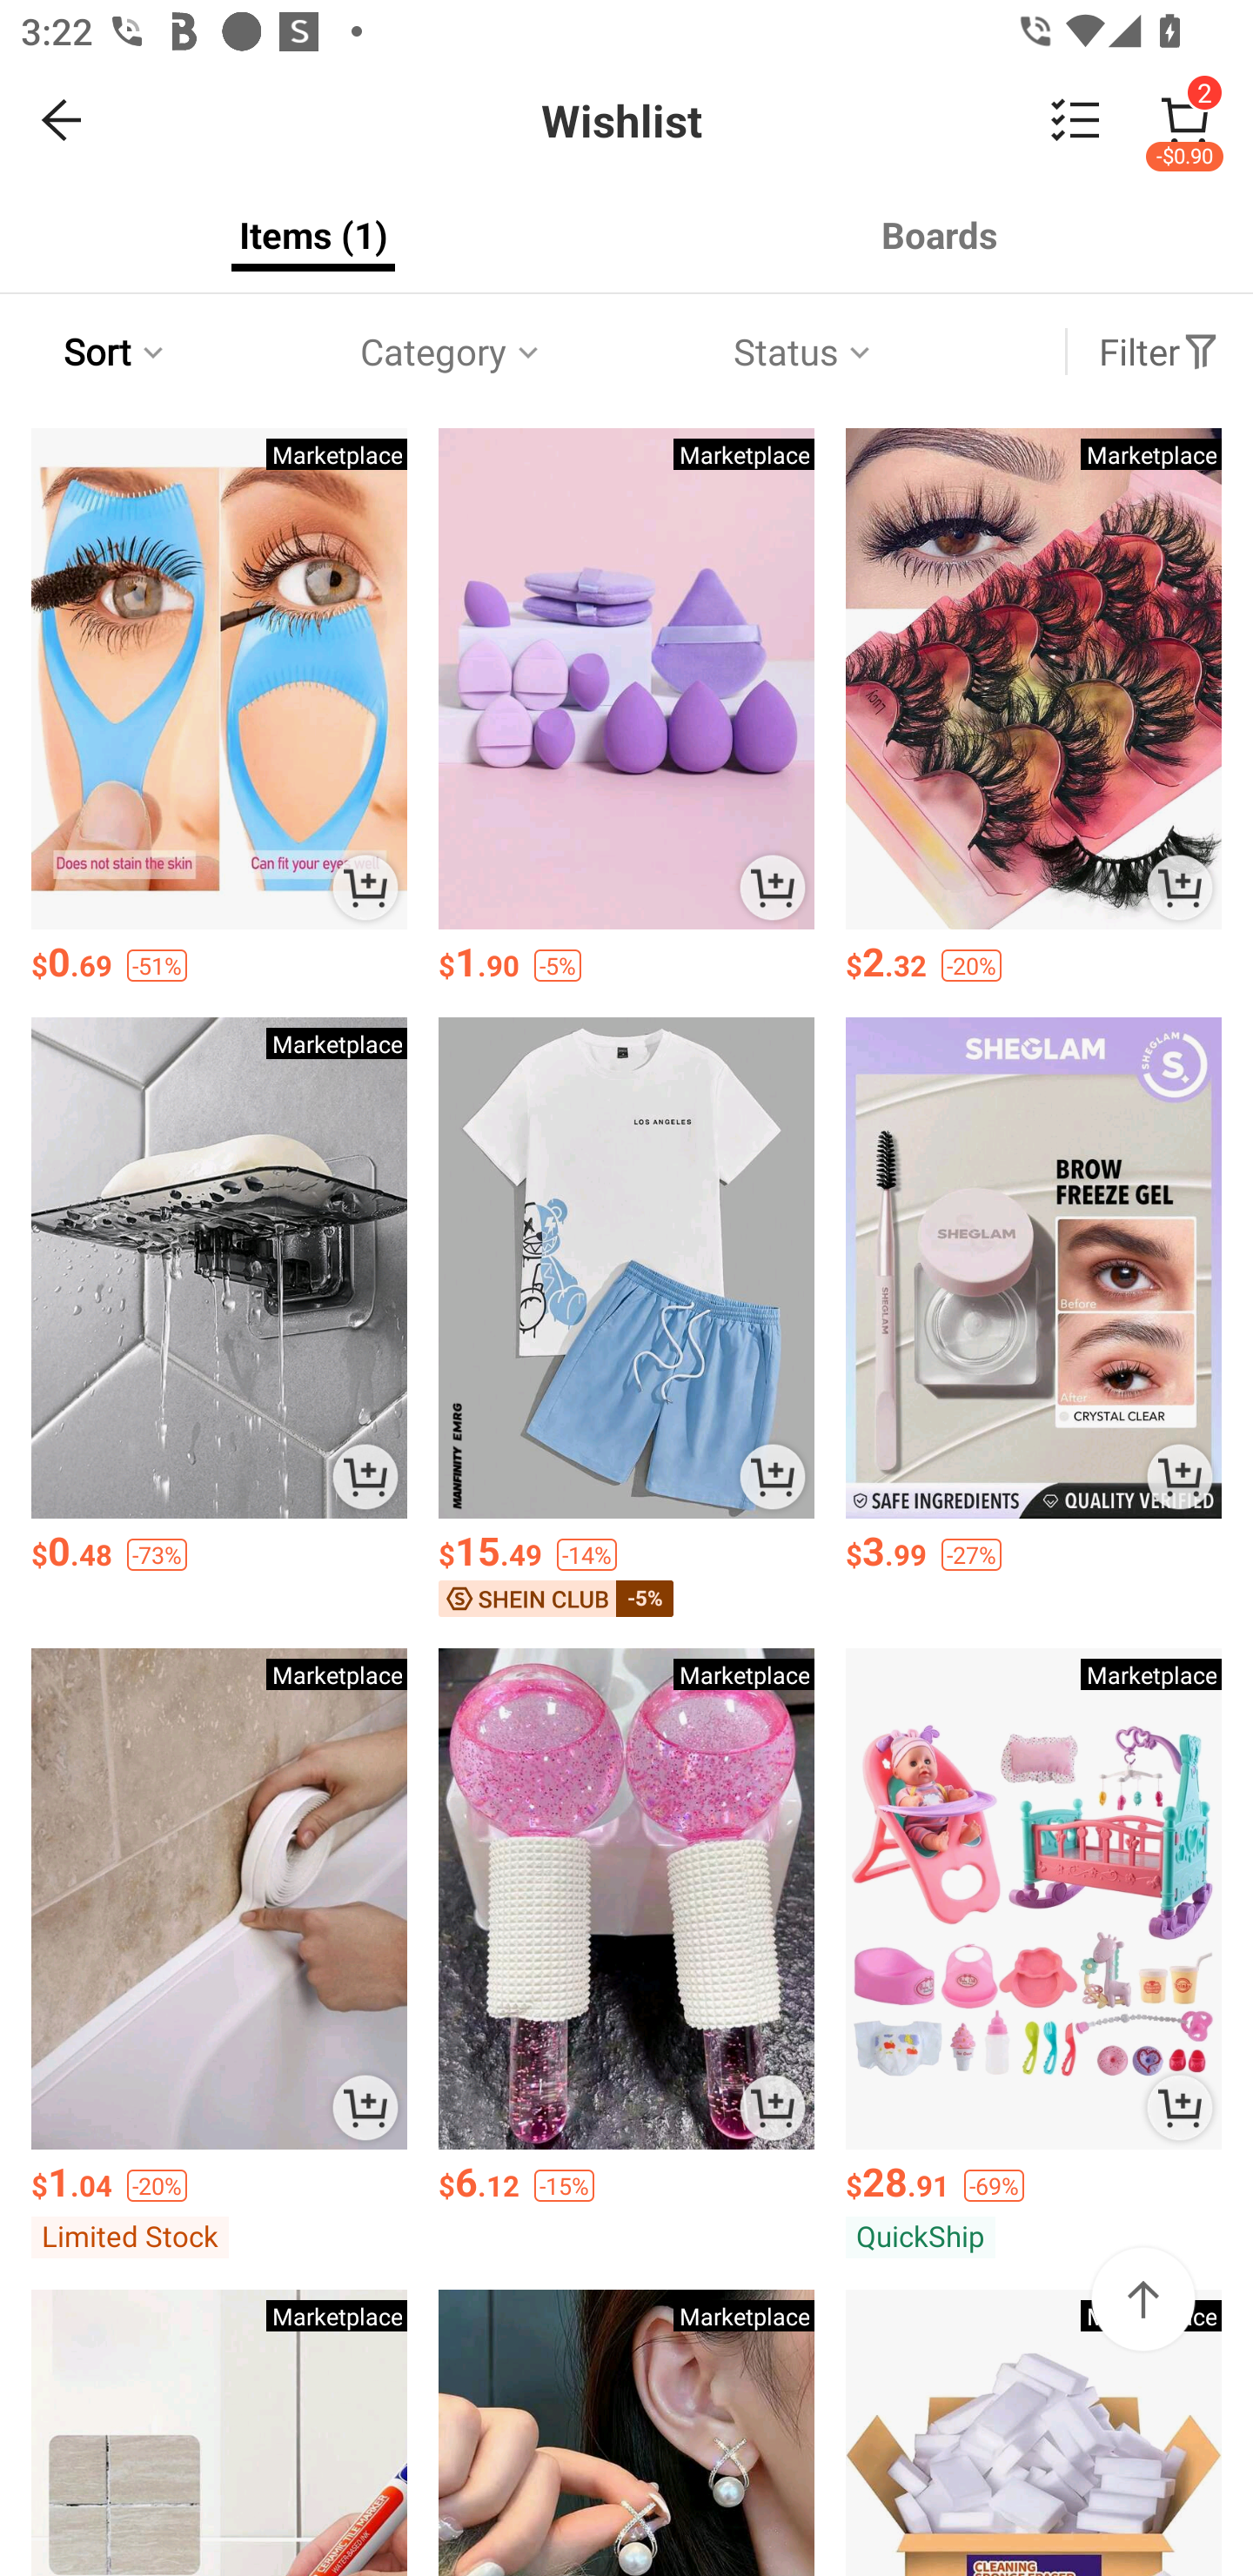 This screenshot has width=1253, height=2576. I want to click on Price cut, so click(124, 352).